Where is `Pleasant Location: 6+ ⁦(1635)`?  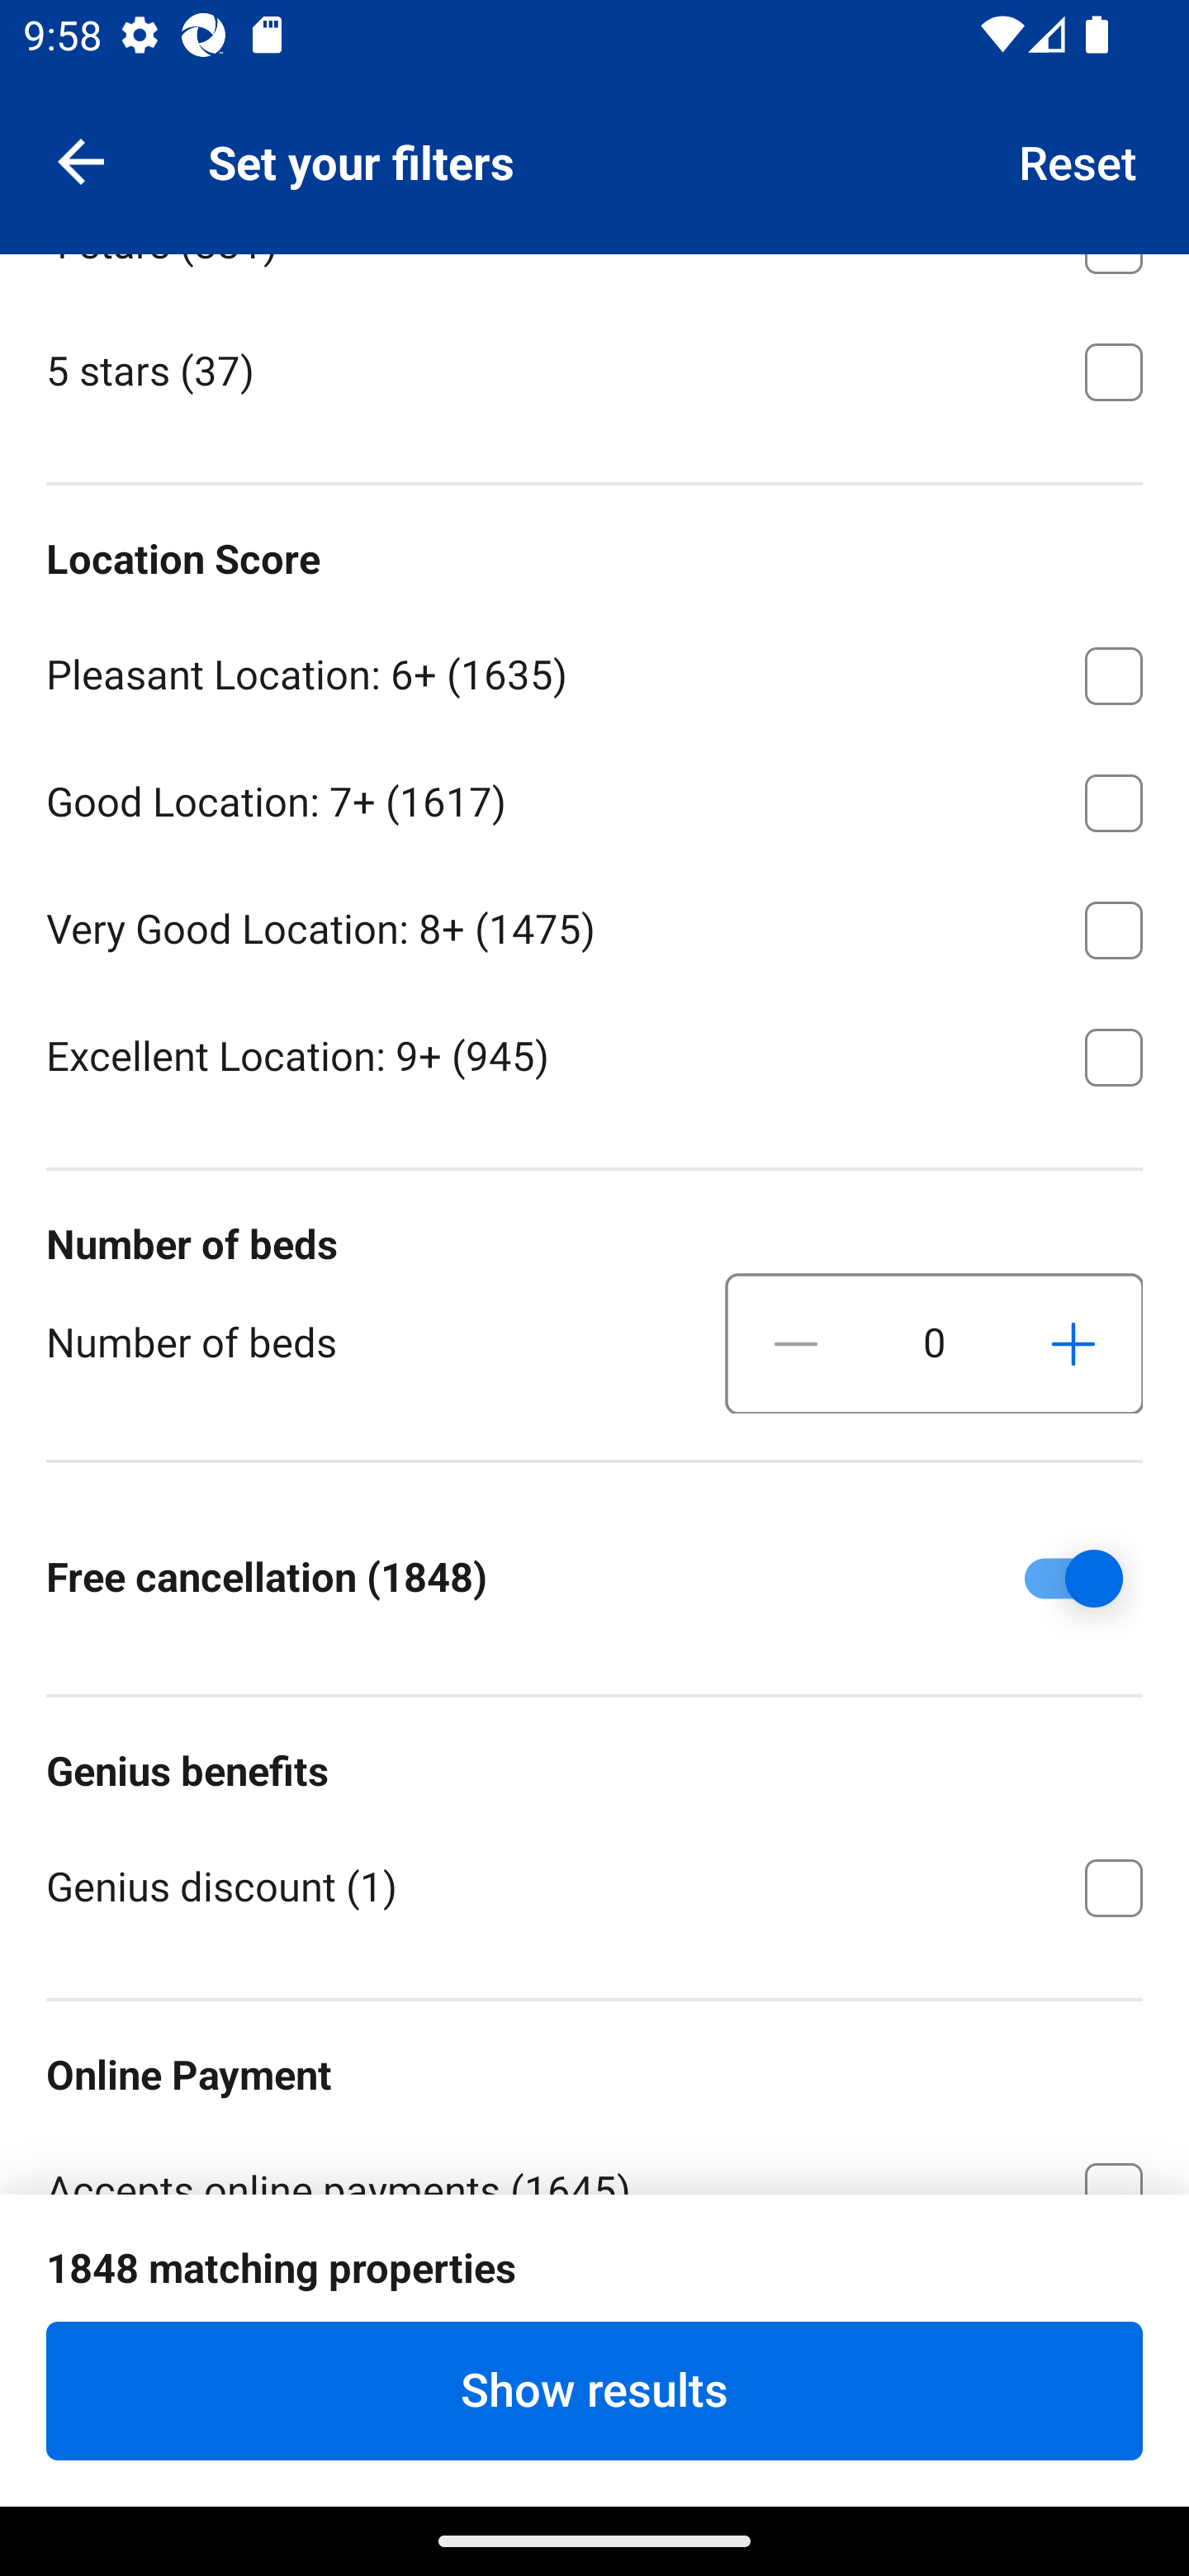
Pleasant Location: 6+ ⁦(1635) is located at coordinates (594, 670).